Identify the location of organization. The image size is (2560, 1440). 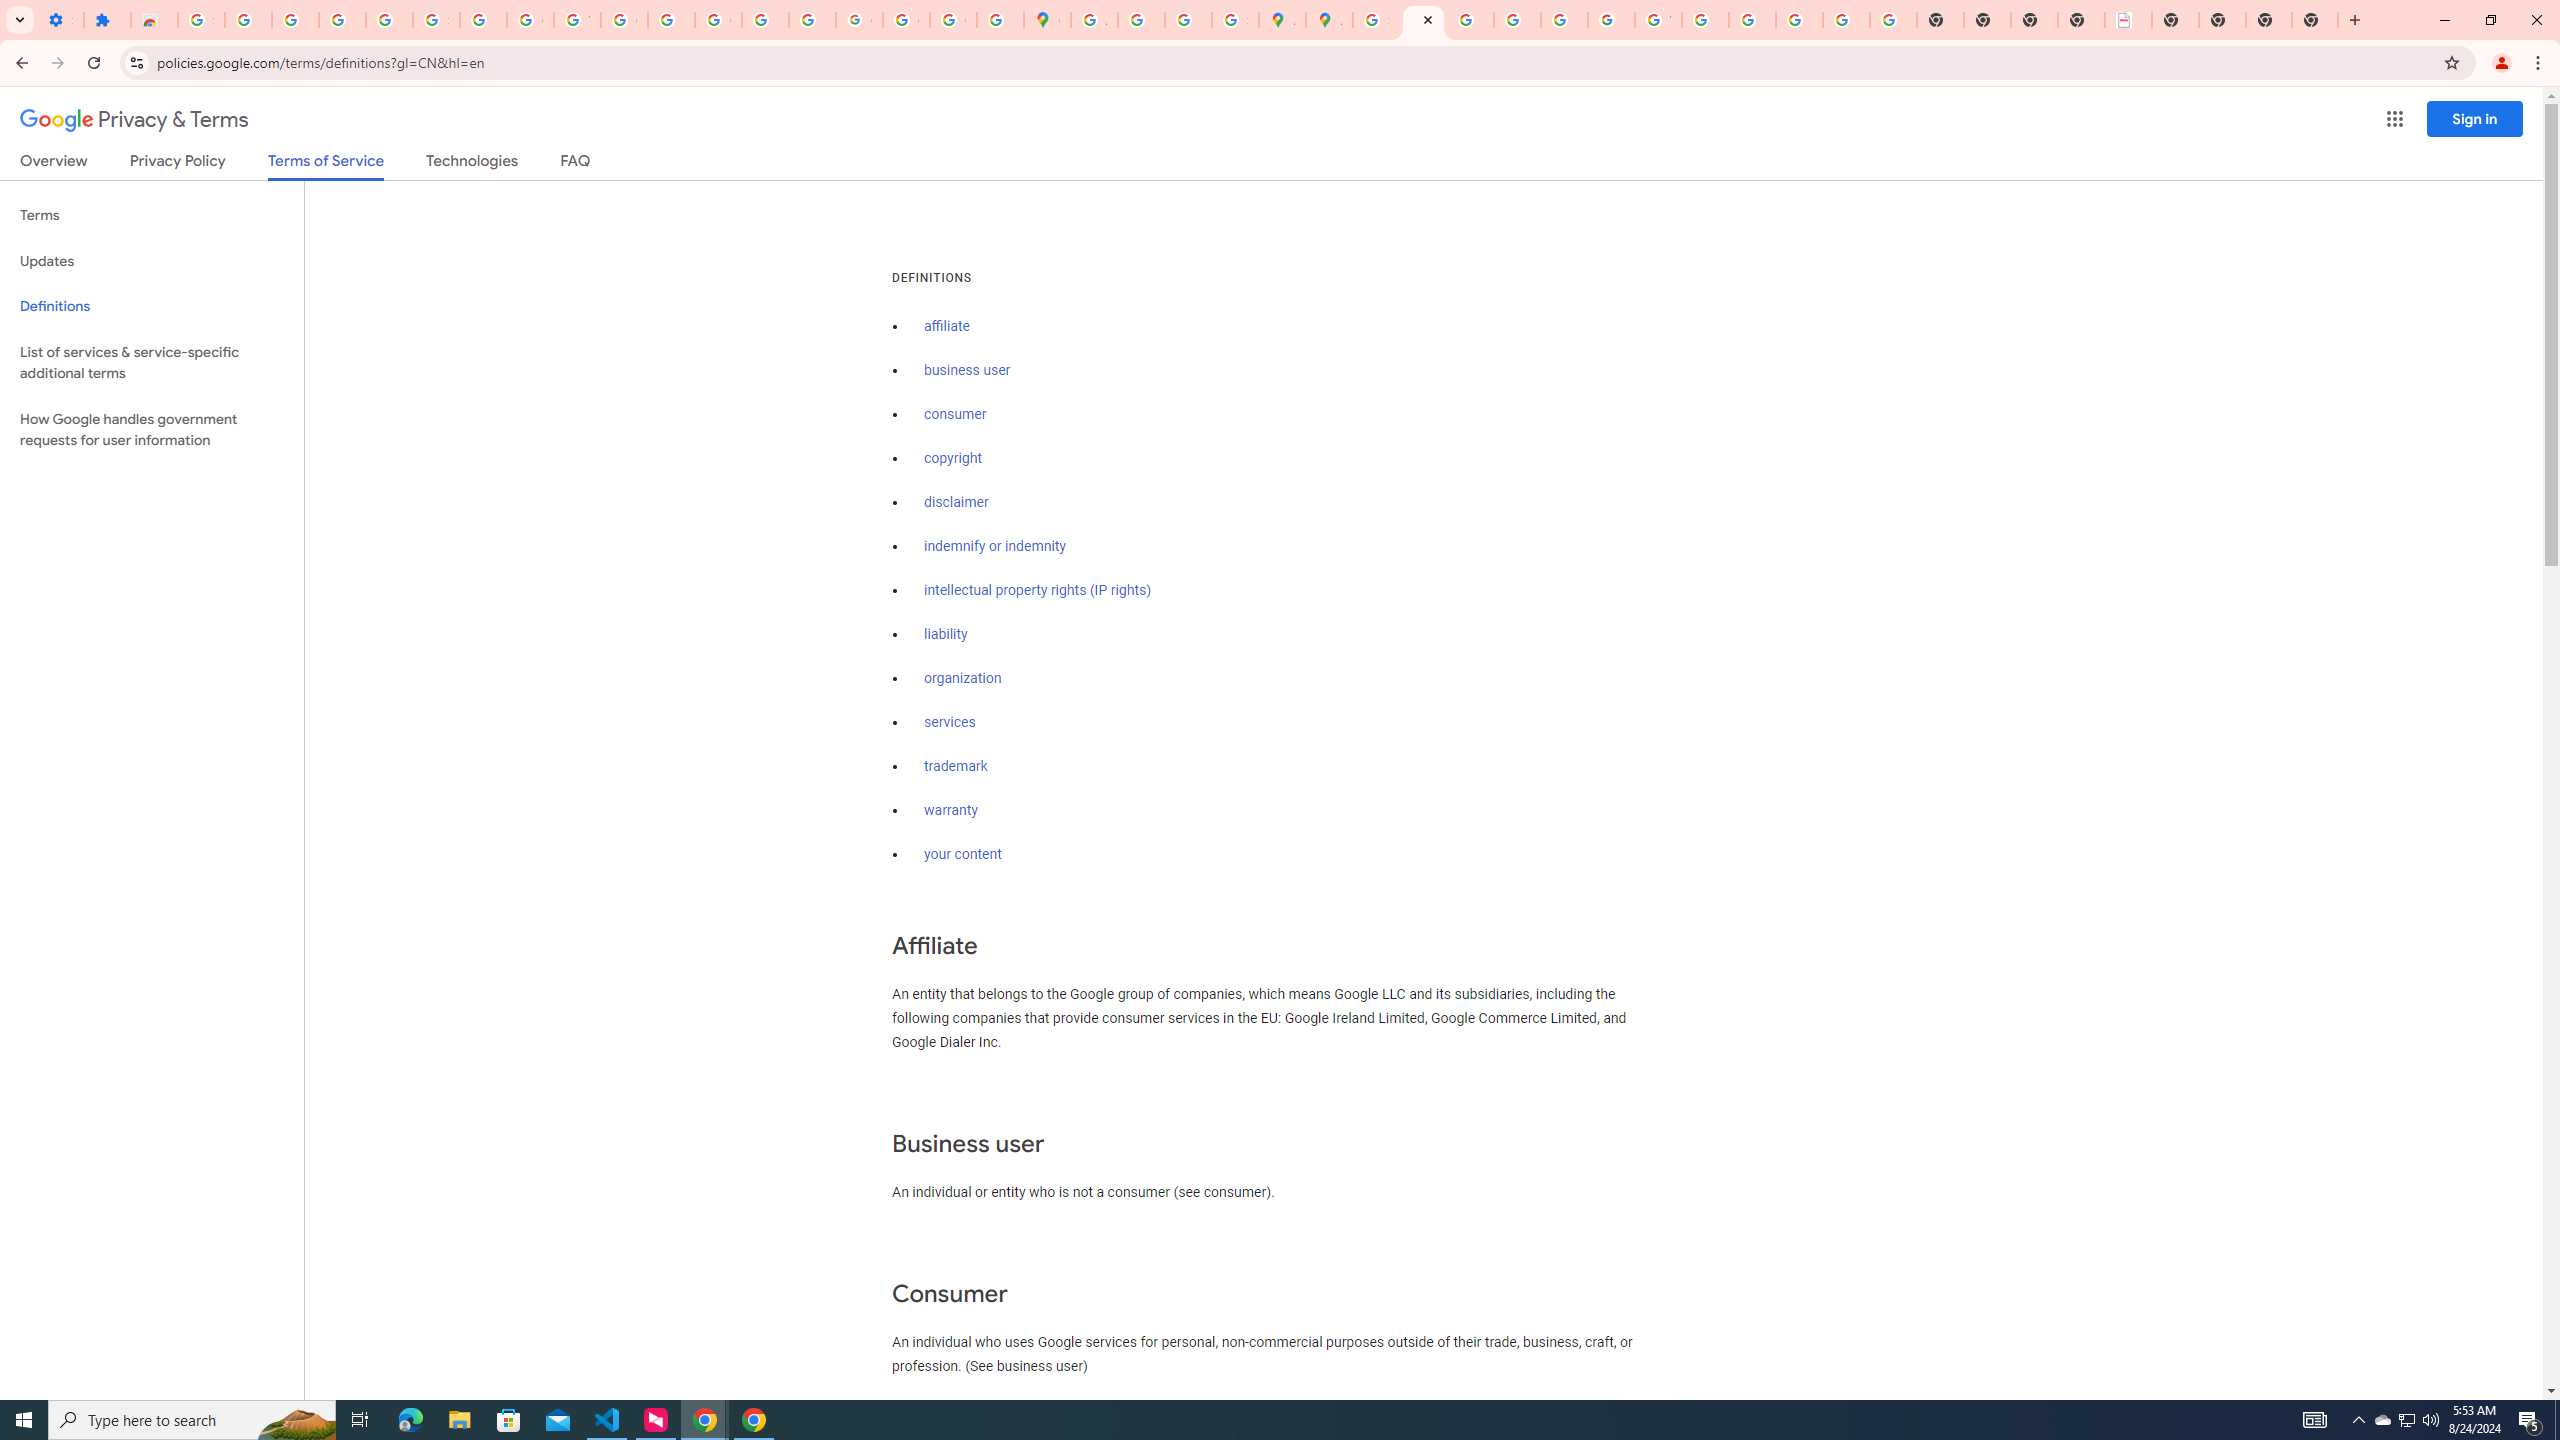
(962, 678).